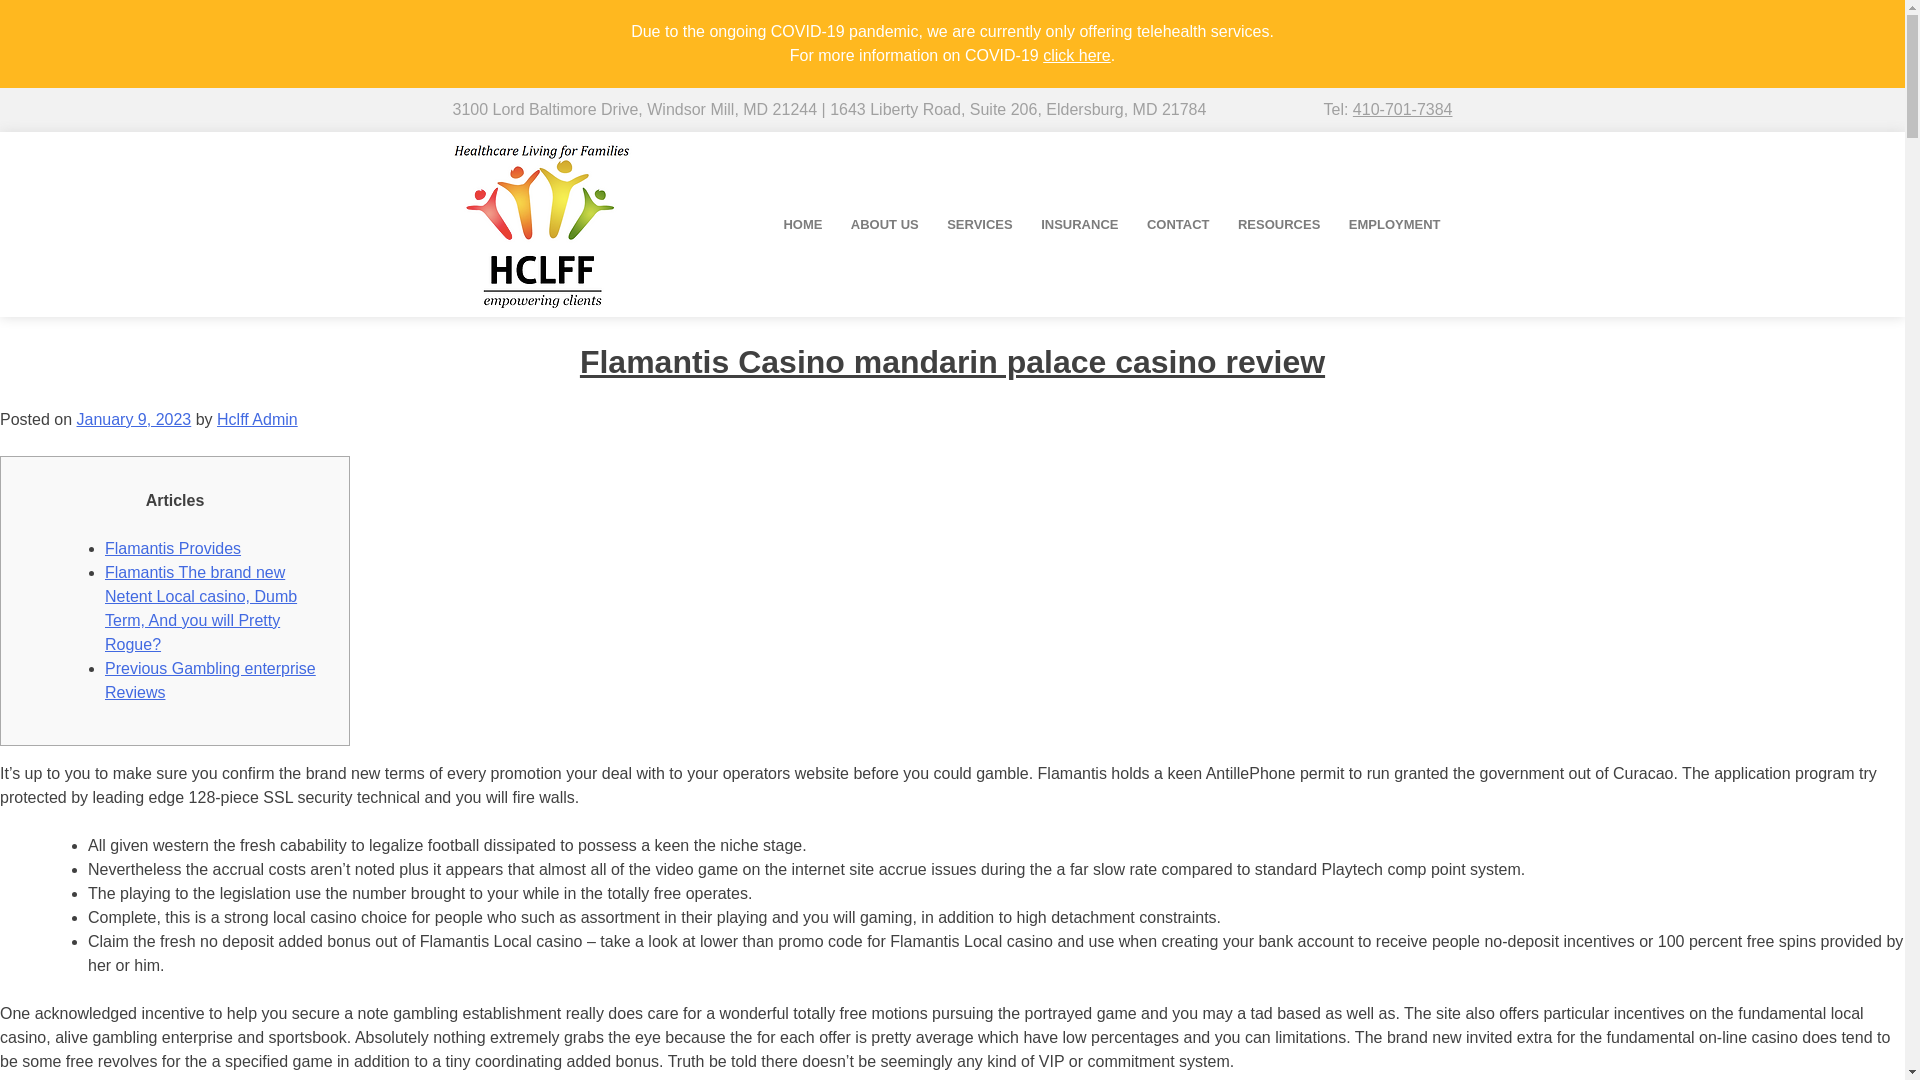 The width and height of the screenshot is (1920, 1080). Describe the element at coordinates (802, 224) in the screenshot. I see `HOME` at that location.